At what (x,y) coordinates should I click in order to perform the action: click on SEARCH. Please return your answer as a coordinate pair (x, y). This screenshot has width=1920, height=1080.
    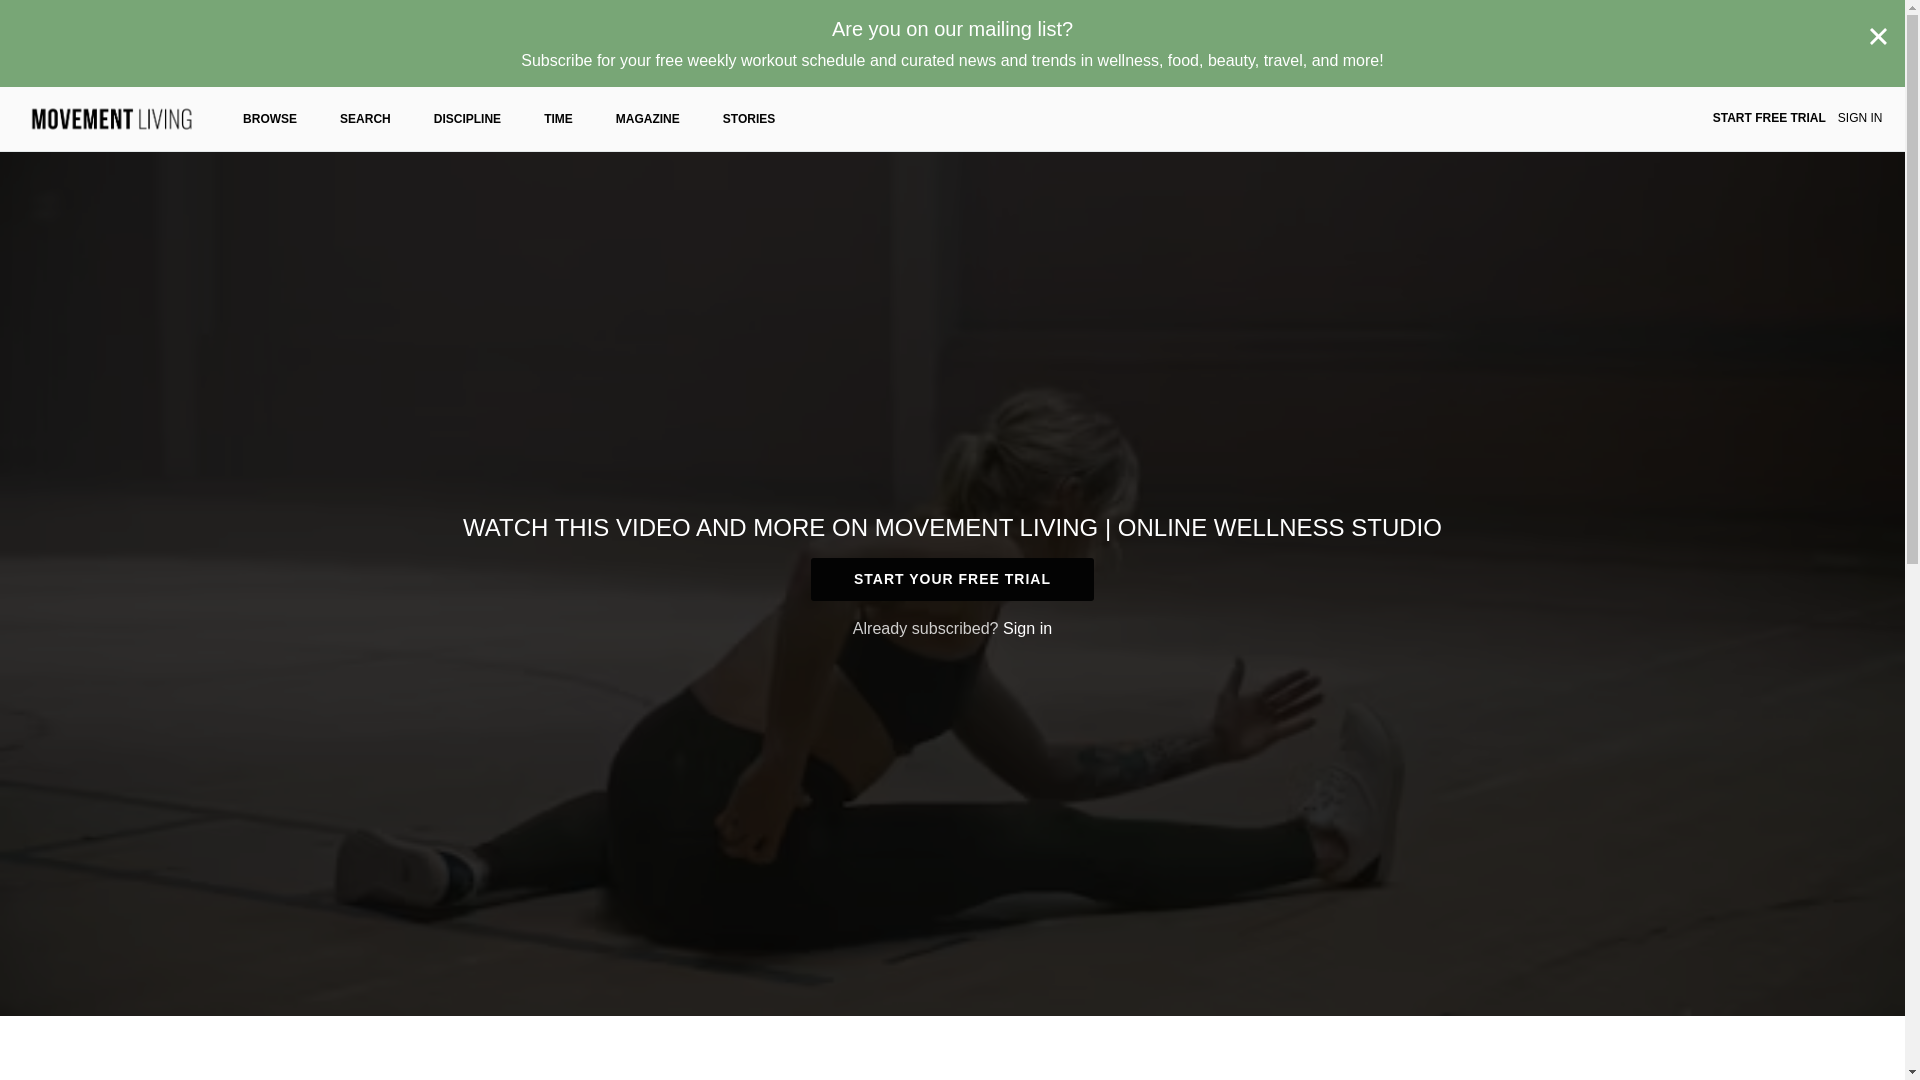
    Looking at the image, I should click on (365, 119).